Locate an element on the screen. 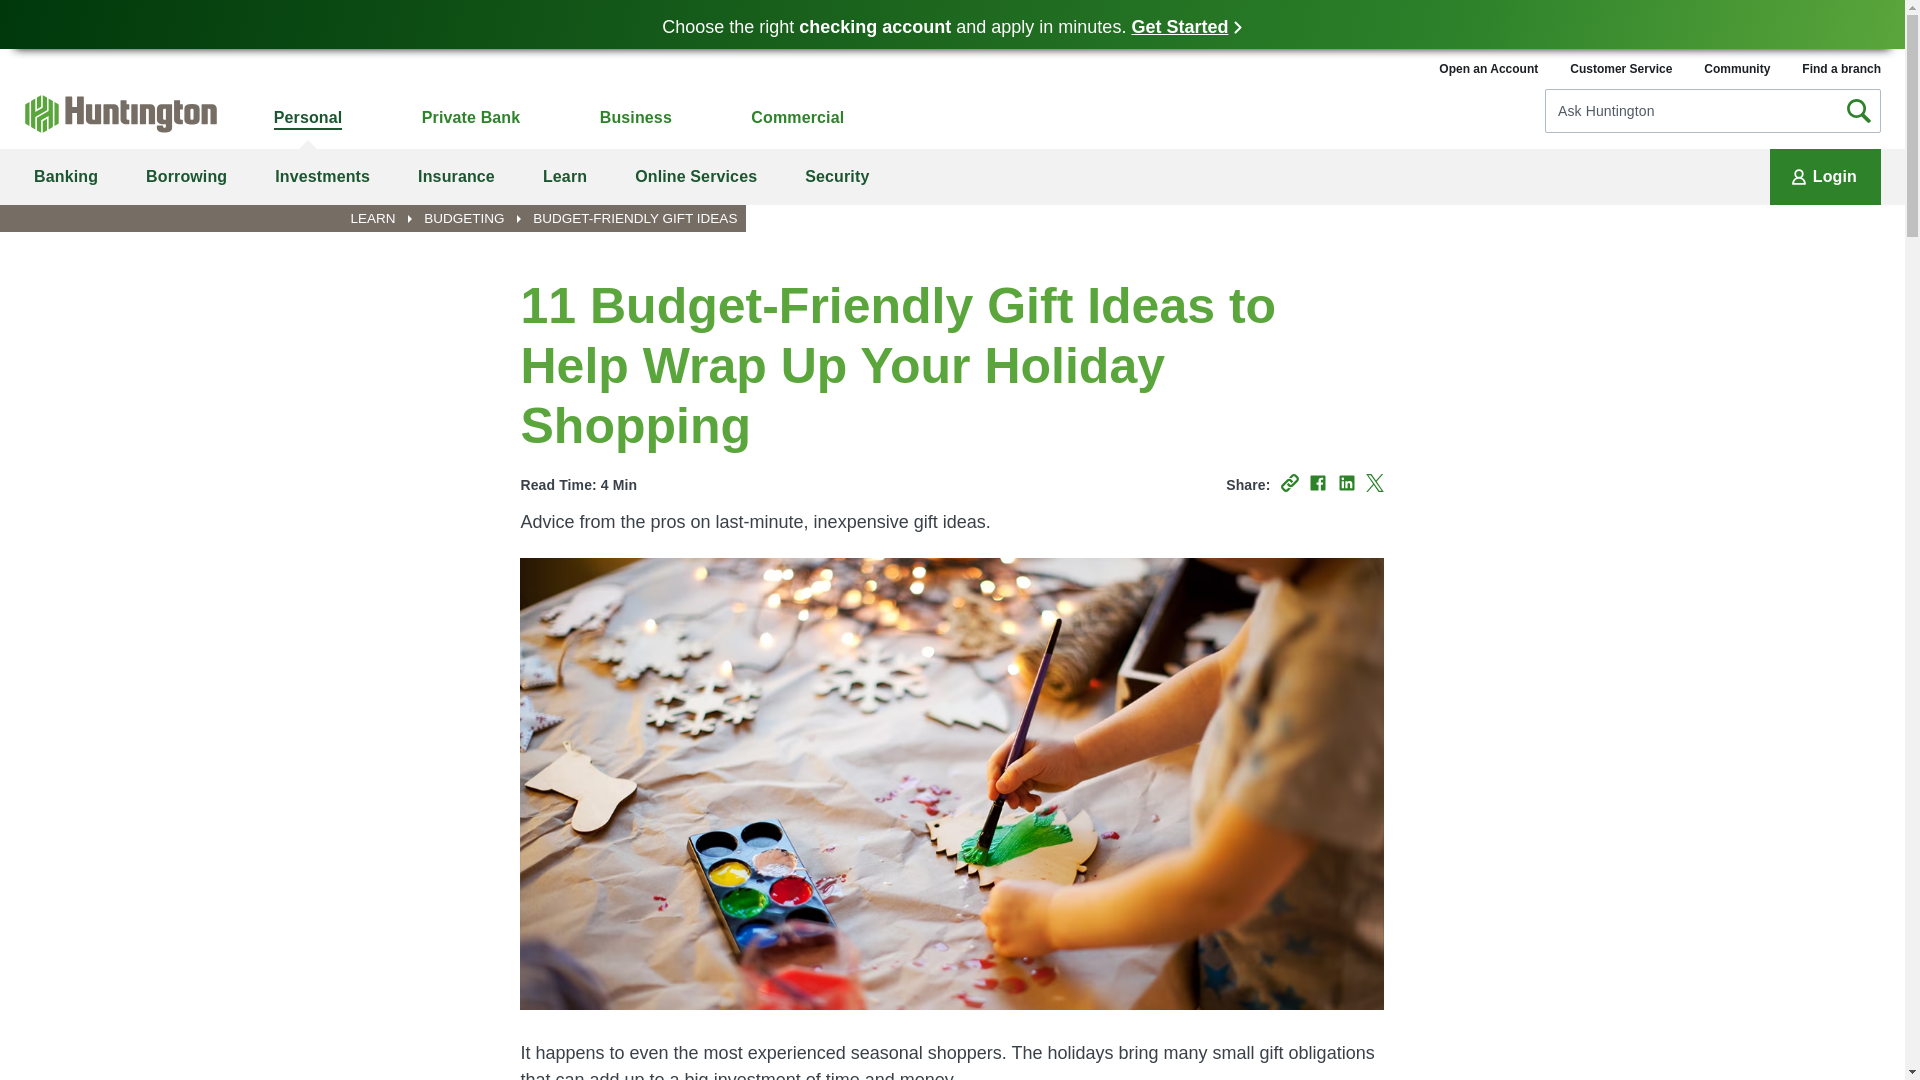 This screenshot has width=1920, height=1080. Private Bank is located at coordinates (471, 118).